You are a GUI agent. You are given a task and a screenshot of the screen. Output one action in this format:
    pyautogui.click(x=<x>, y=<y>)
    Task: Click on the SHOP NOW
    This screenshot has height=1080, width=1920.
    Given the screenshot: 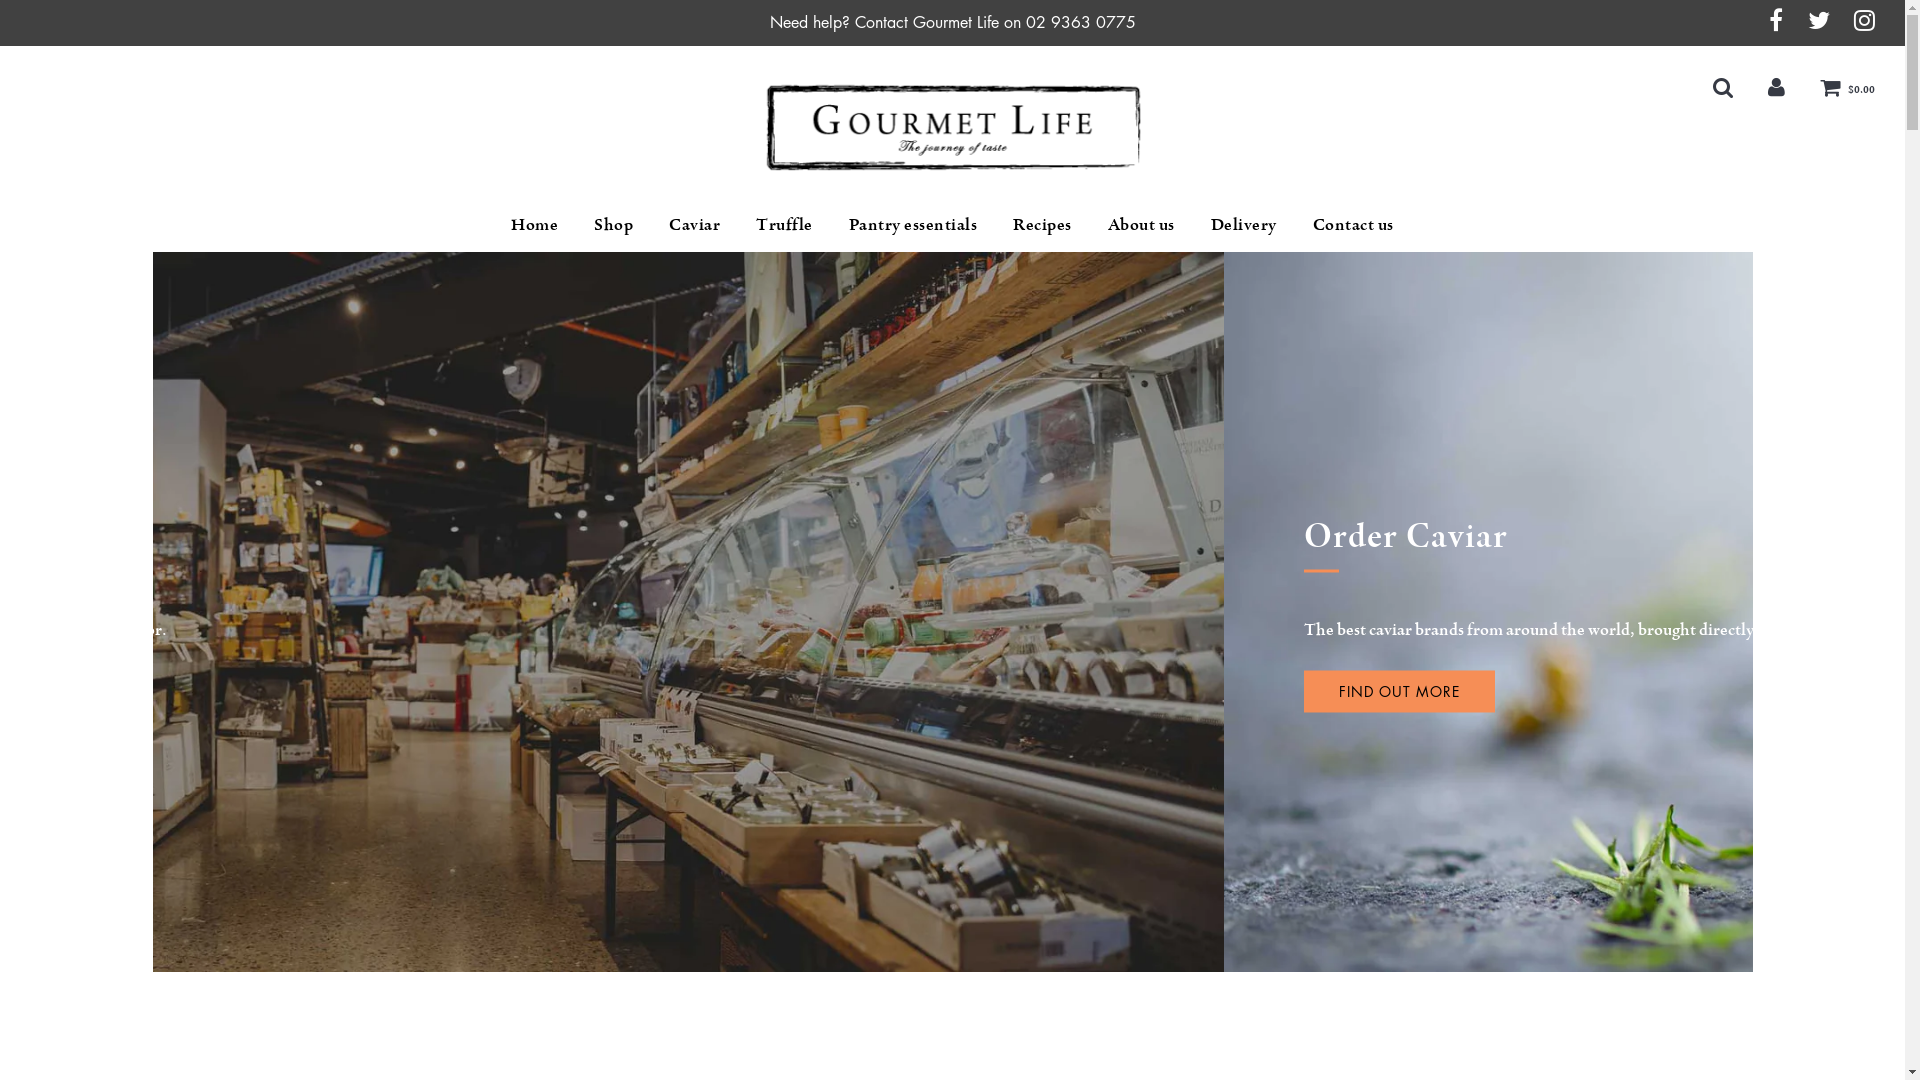 What is the action you would take?
    pyautogui.click(x=311, y=691)
    